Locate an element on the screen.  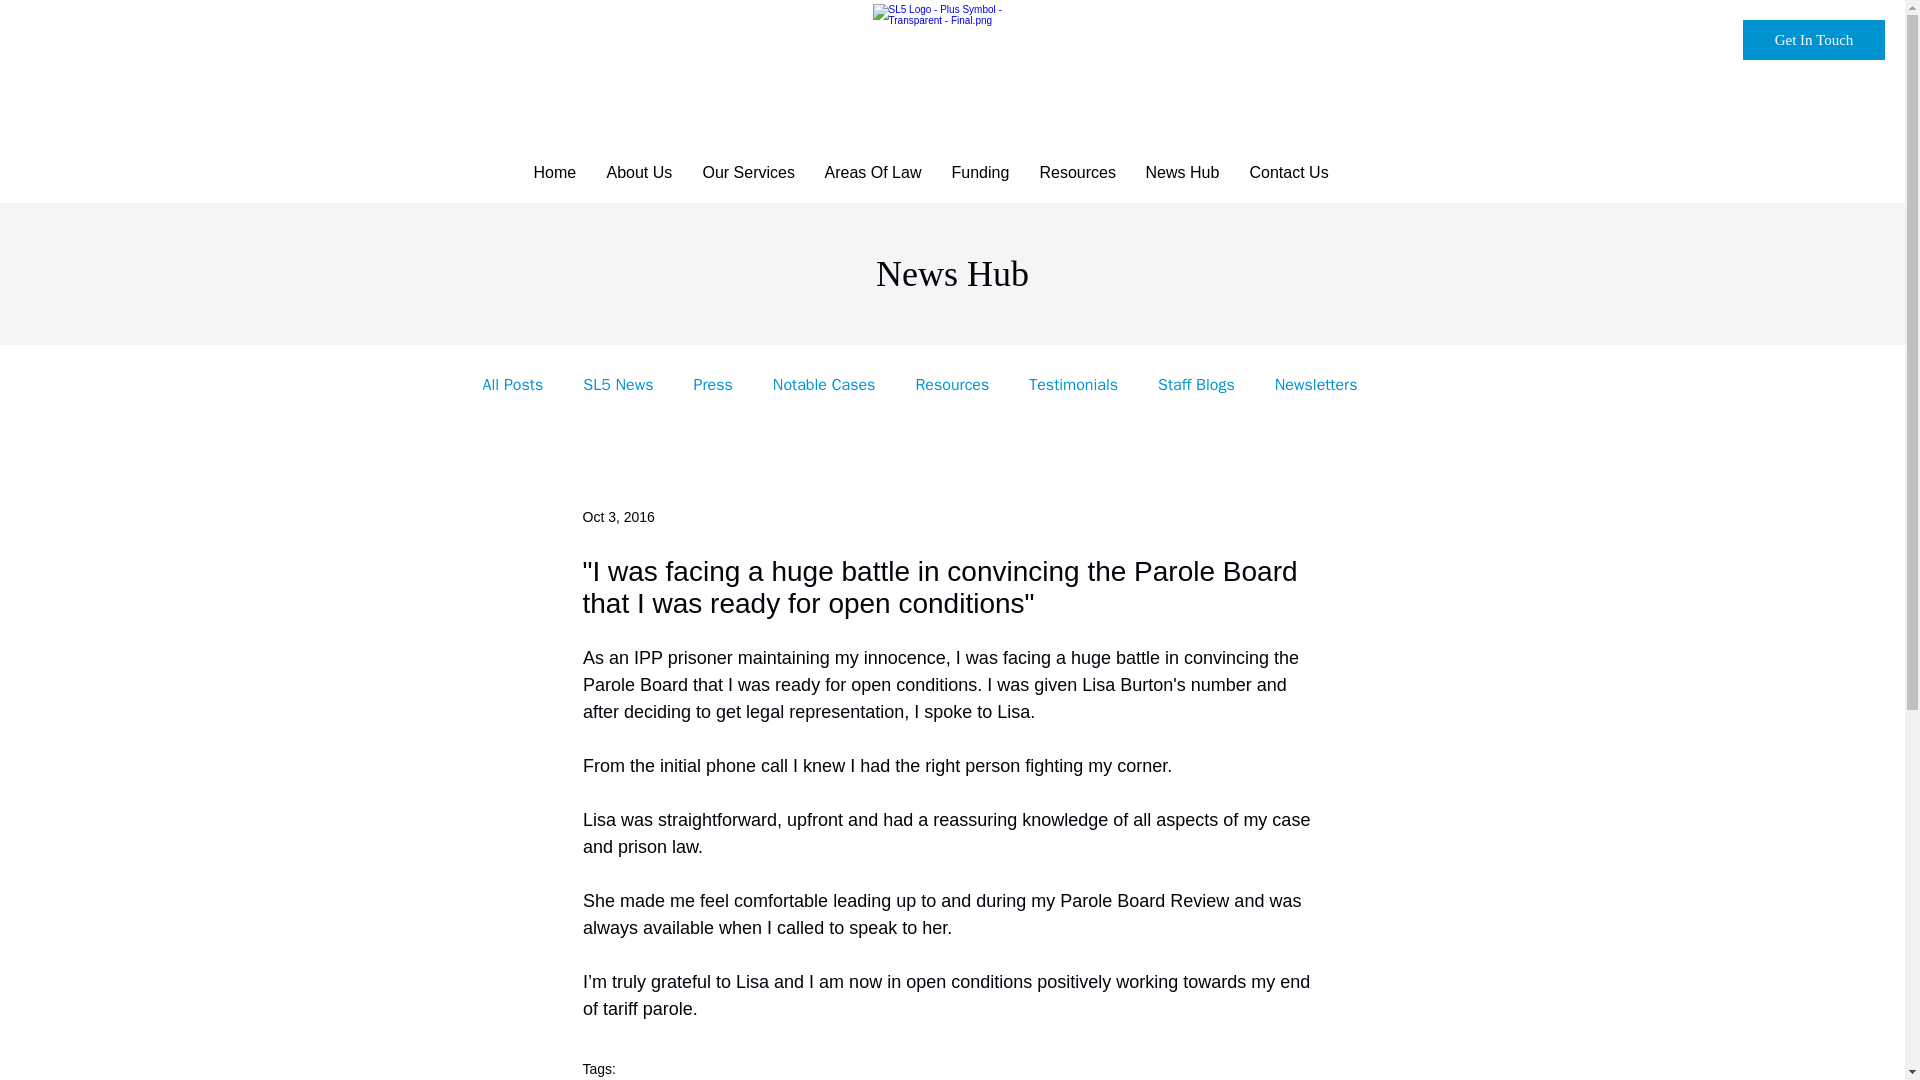
Contact Us is located at coordinates (1288, 172).